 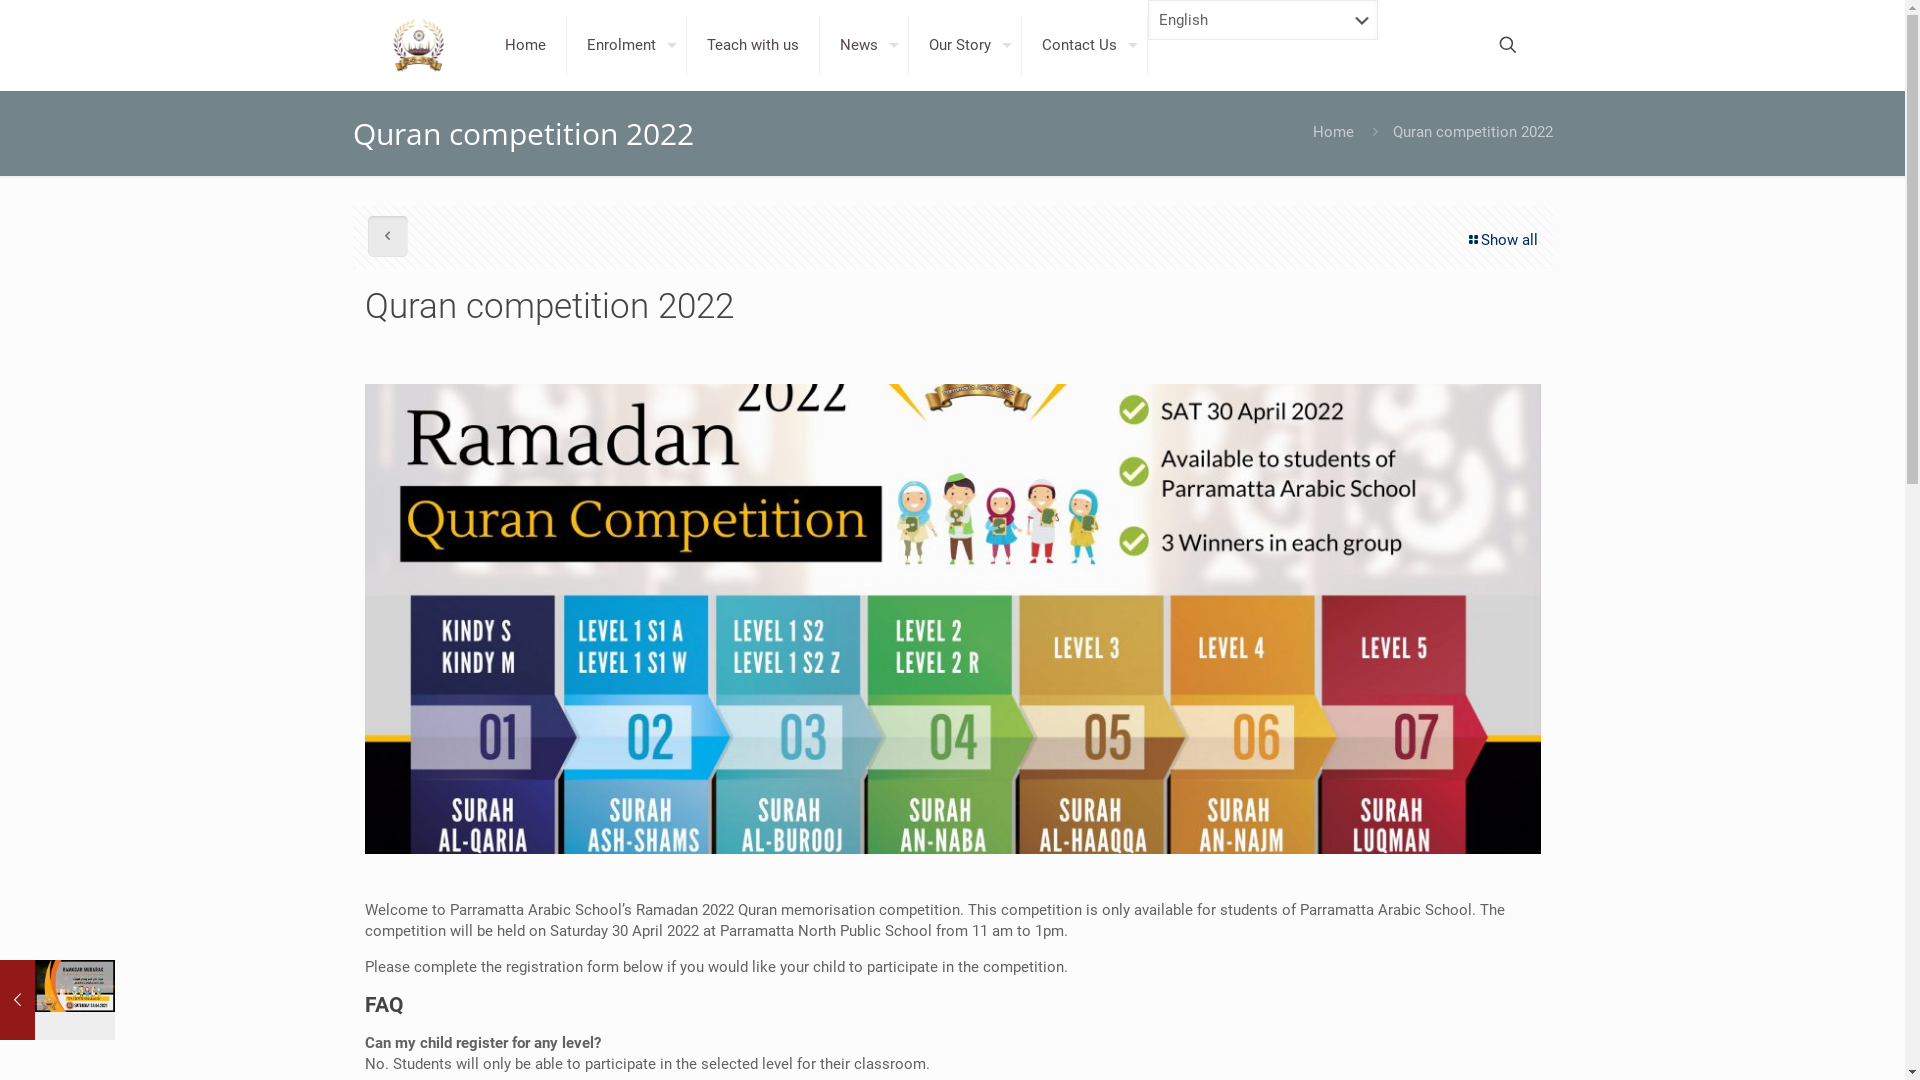 What do you see at coordinates (966, 45) in the screenshot?
I see `Our Story` at bounding box center [966, 45].